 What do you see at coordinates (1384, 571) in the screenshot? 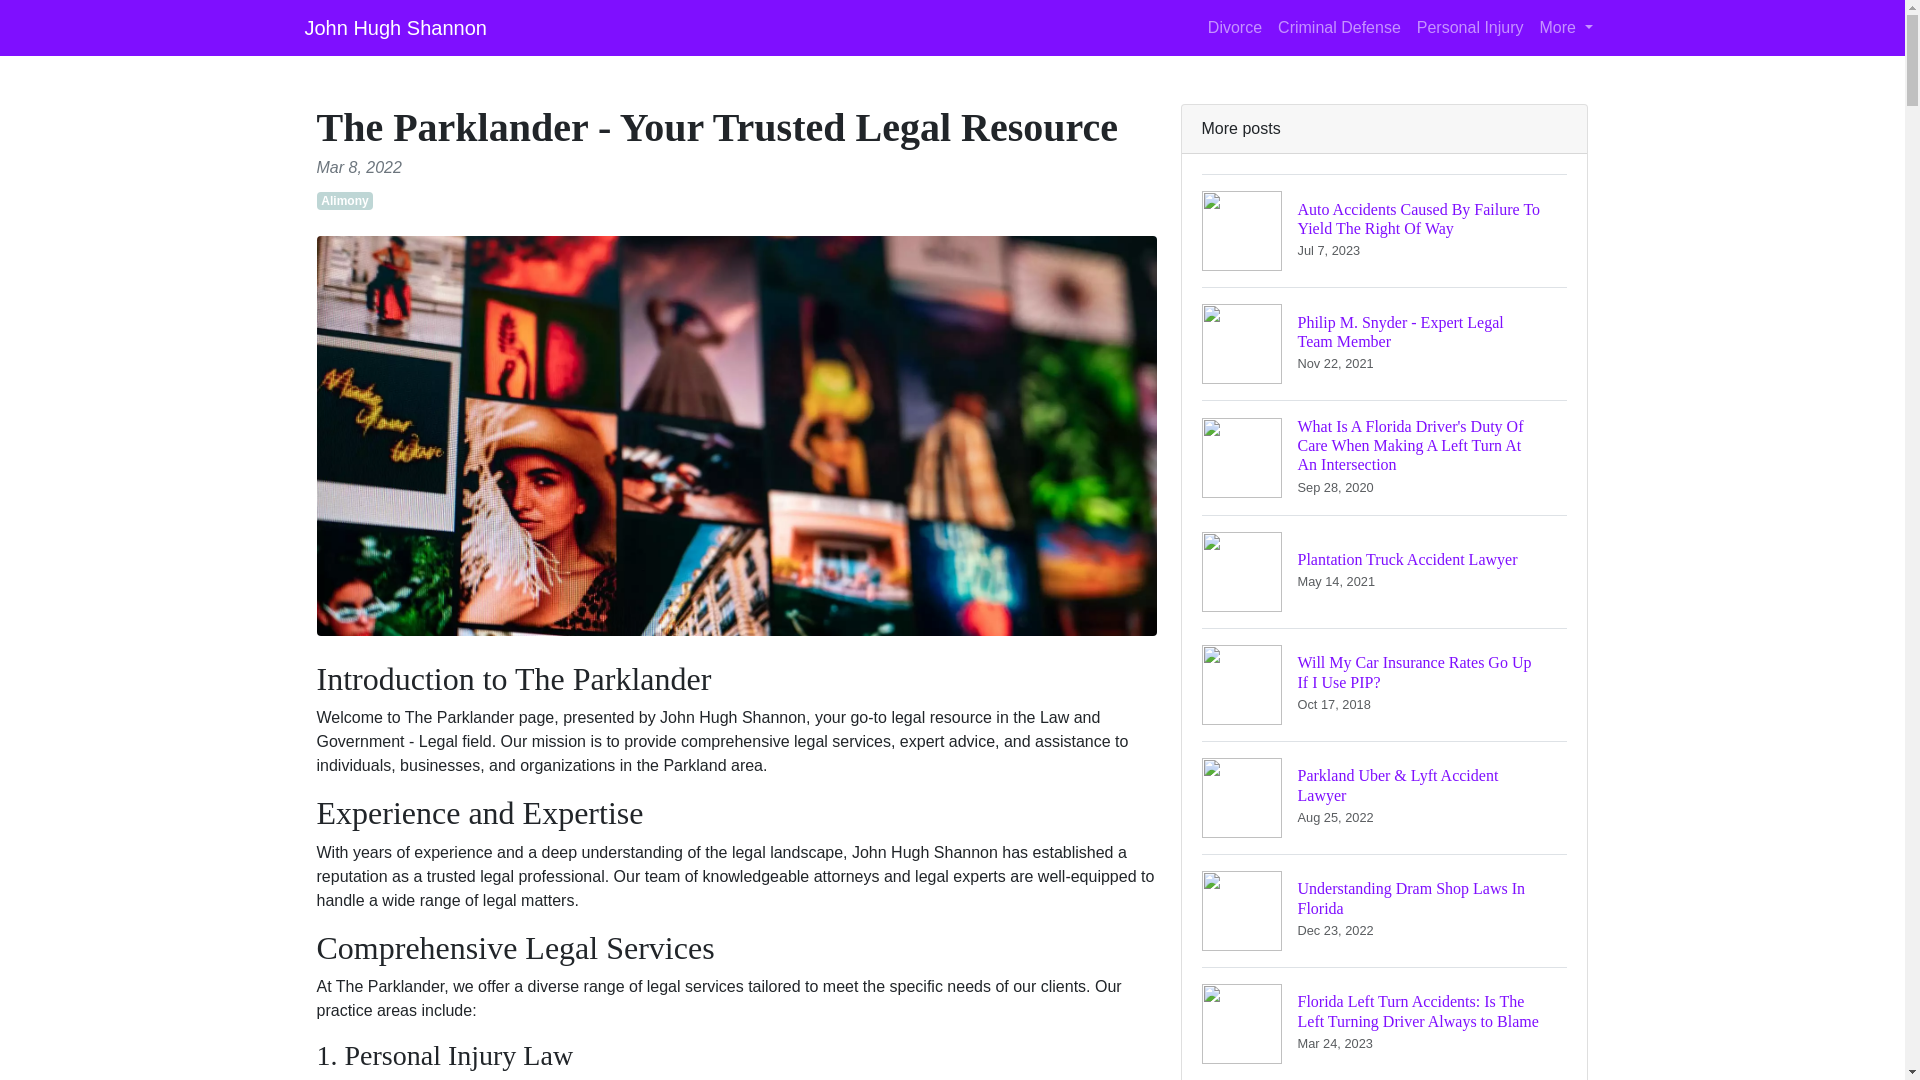
I see `Criminal Defense` at bounding box center [1384, 571].